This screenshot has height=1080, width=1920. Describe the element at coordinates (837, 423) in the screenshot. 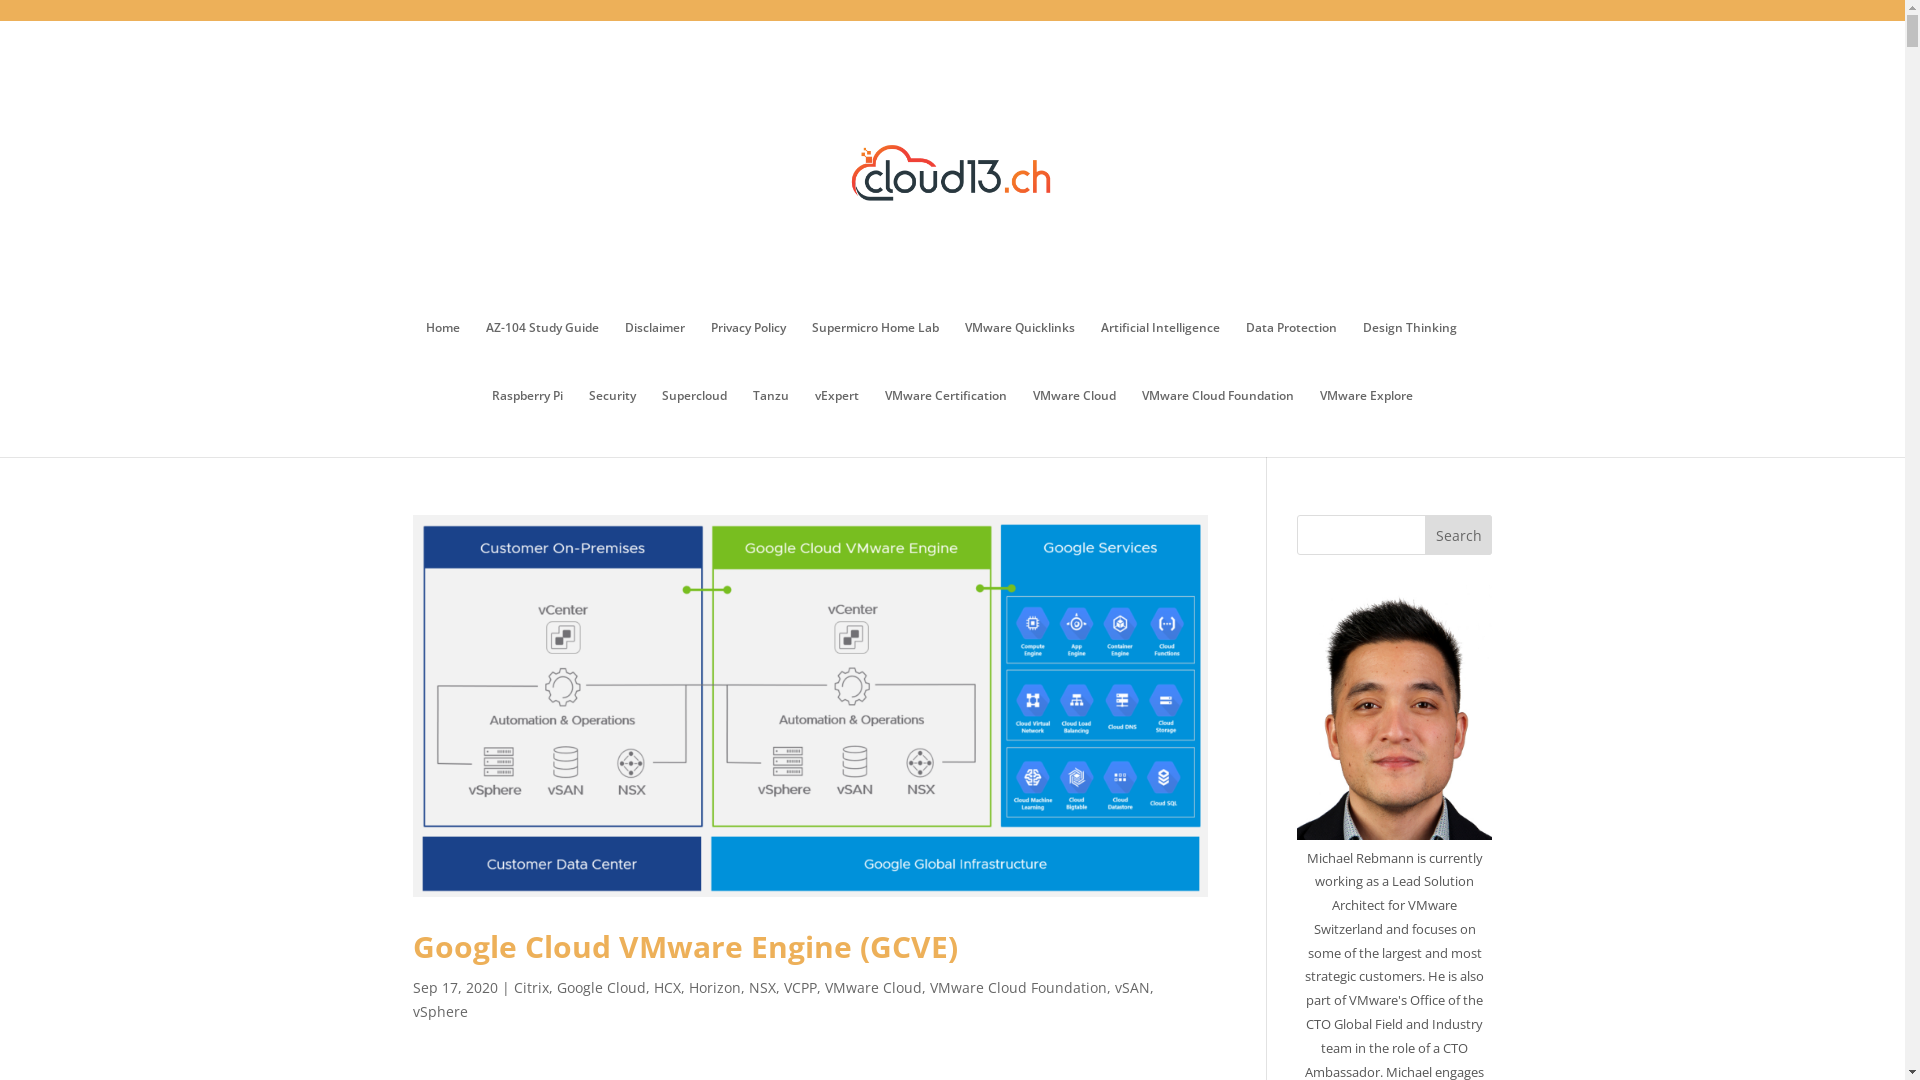

I see `vExpert` at that location.